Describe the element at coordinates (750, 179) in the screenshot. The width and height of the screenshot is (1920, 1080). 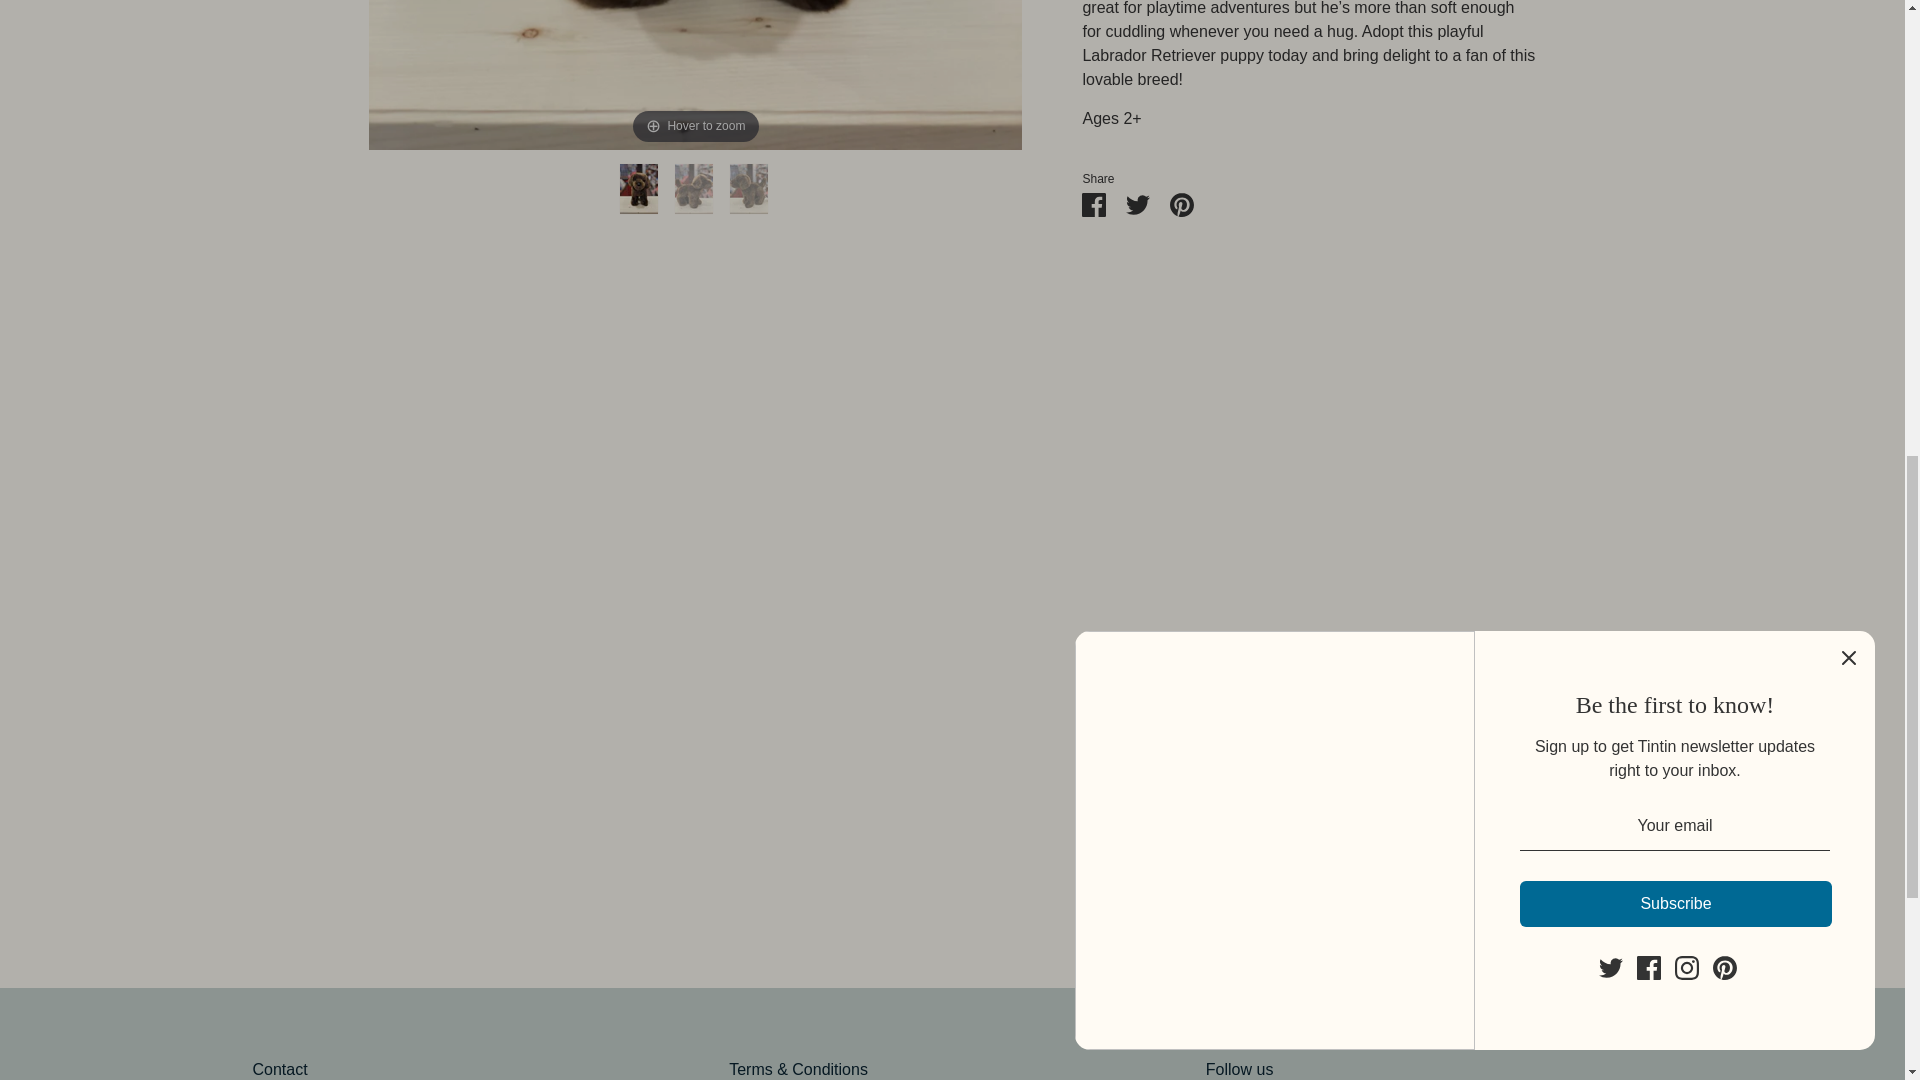
I see `Douglas Tucker Chocolate Lab Plush 10"` at that location.